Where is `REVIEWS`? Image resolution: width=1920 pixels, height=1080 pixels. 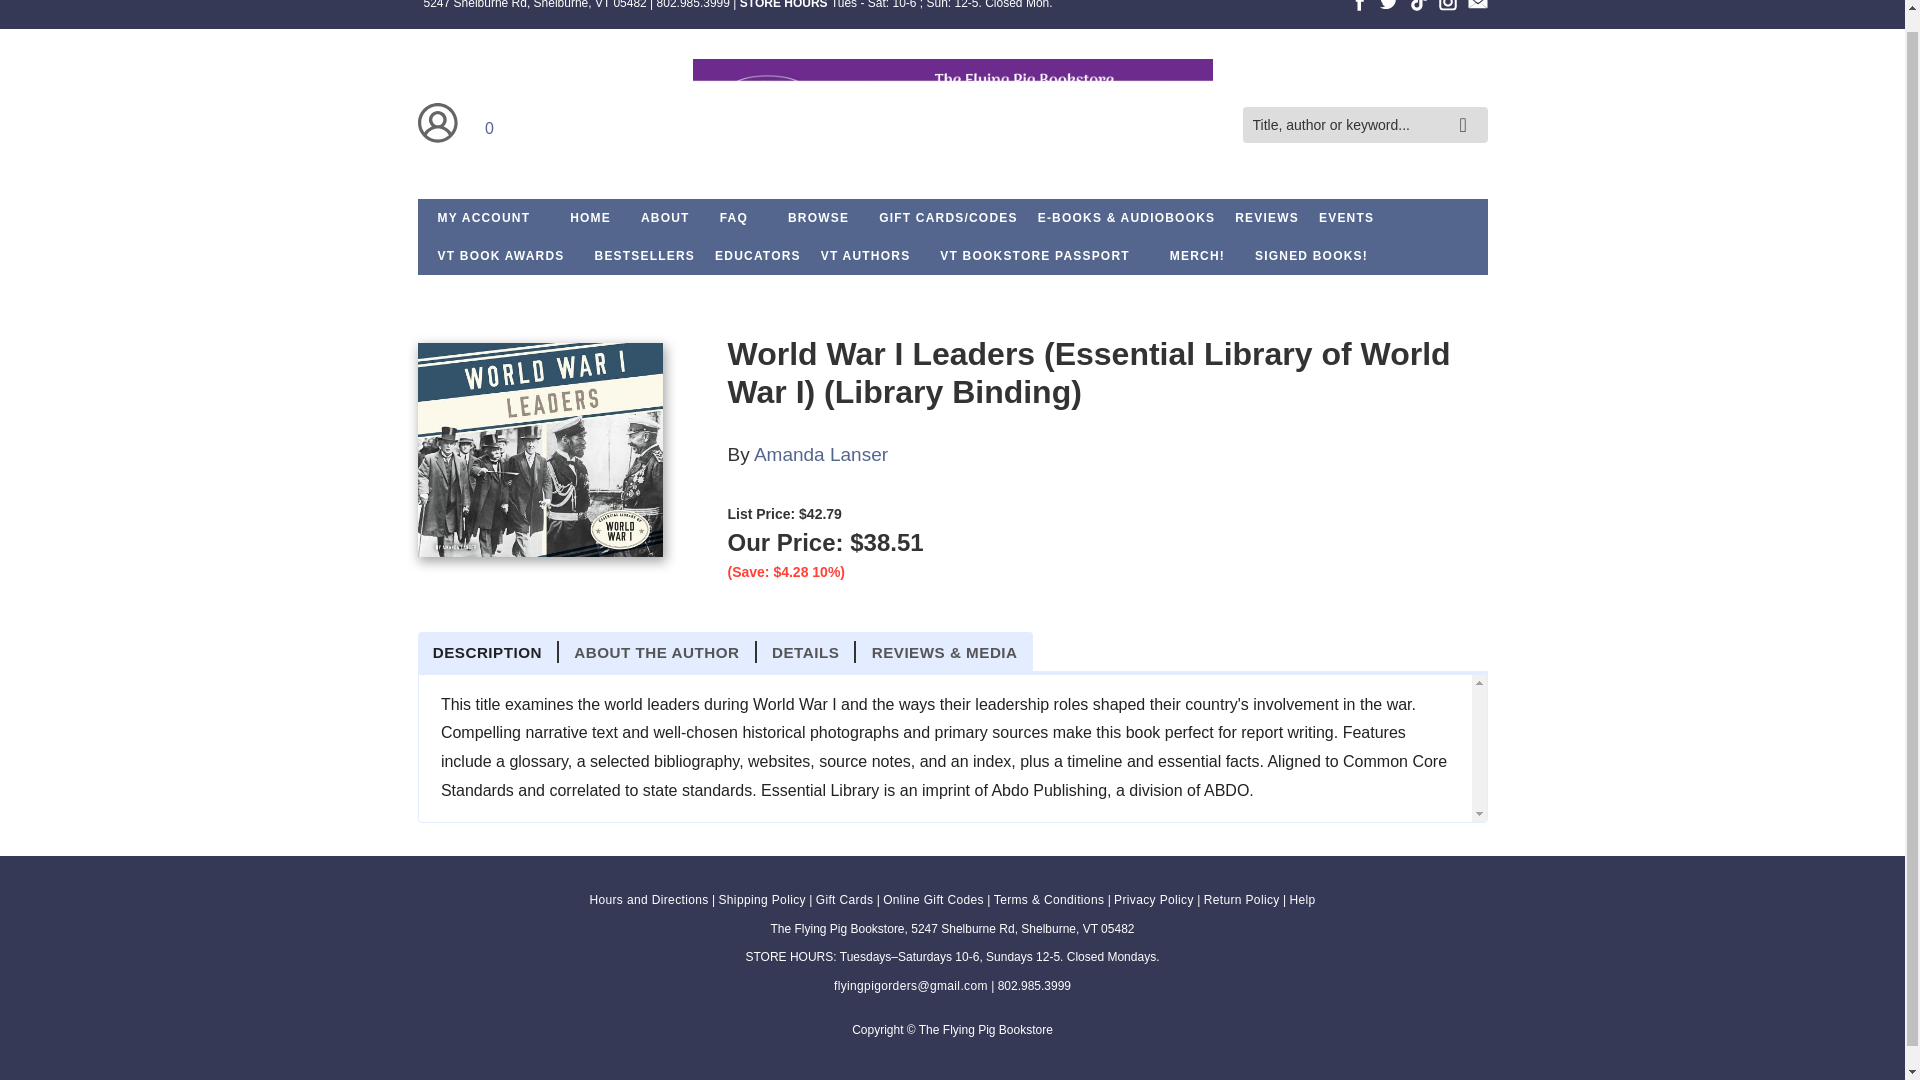
REVIEWS is located at coordinates (1266, 217).